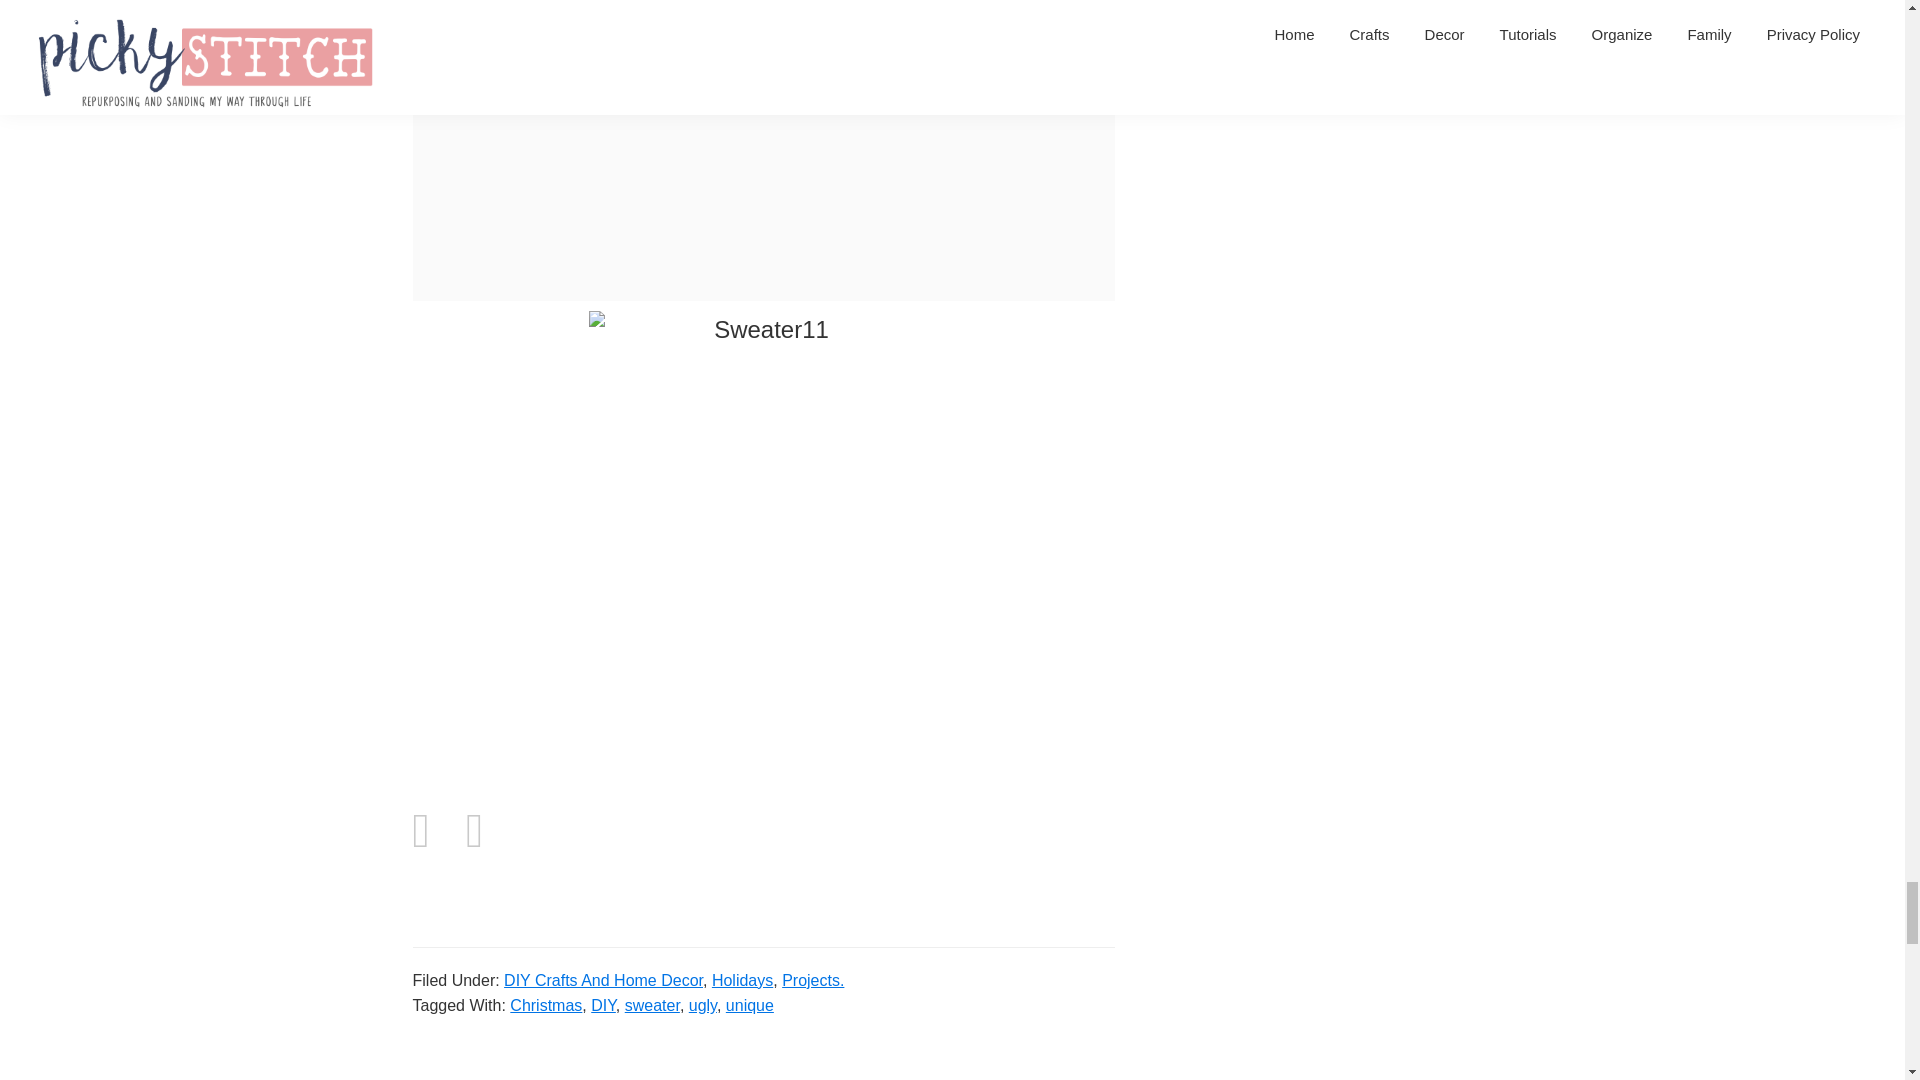  Describe the element at coordinates (702, 1005) in the screenshot. I see `ugly` at that location.